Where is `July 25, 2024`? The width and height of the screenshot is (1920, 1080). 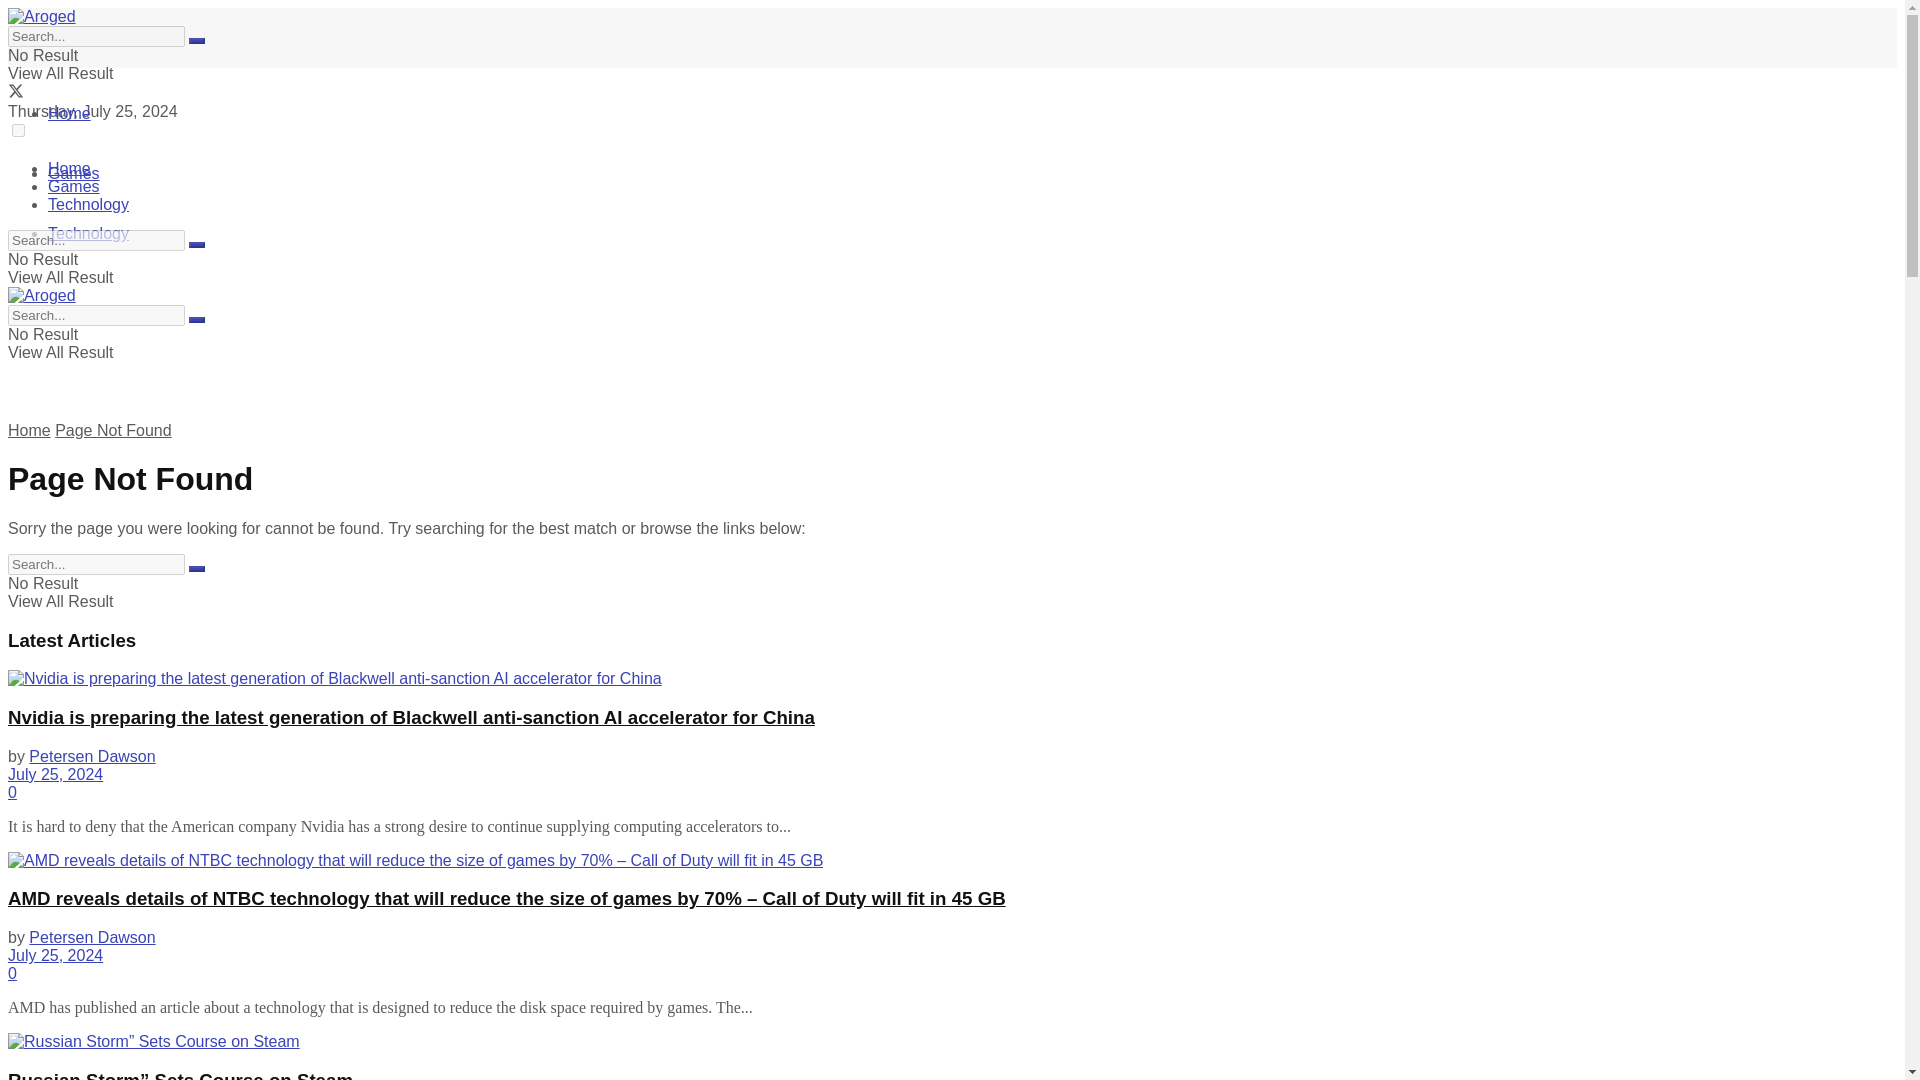
July 25, 2024 is located at coordinates (55, 774).